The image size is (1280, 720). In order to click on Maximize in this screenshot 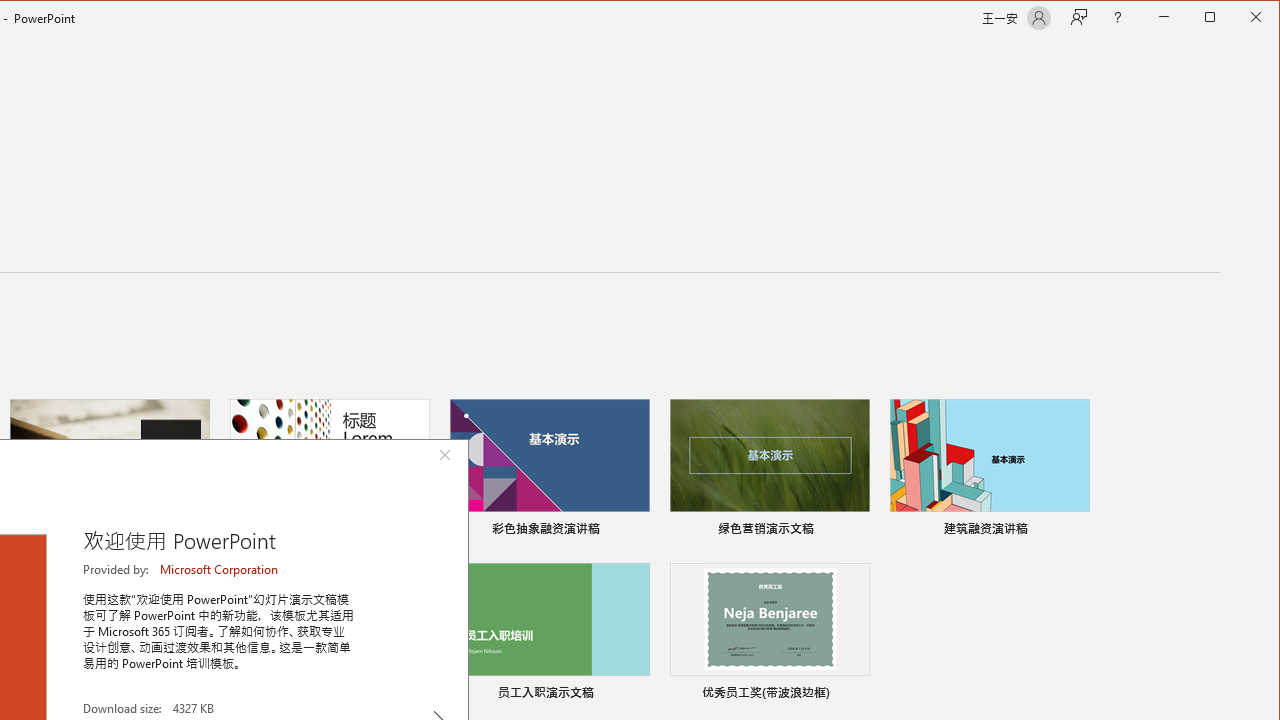, I will do `click(1238, 18)`.